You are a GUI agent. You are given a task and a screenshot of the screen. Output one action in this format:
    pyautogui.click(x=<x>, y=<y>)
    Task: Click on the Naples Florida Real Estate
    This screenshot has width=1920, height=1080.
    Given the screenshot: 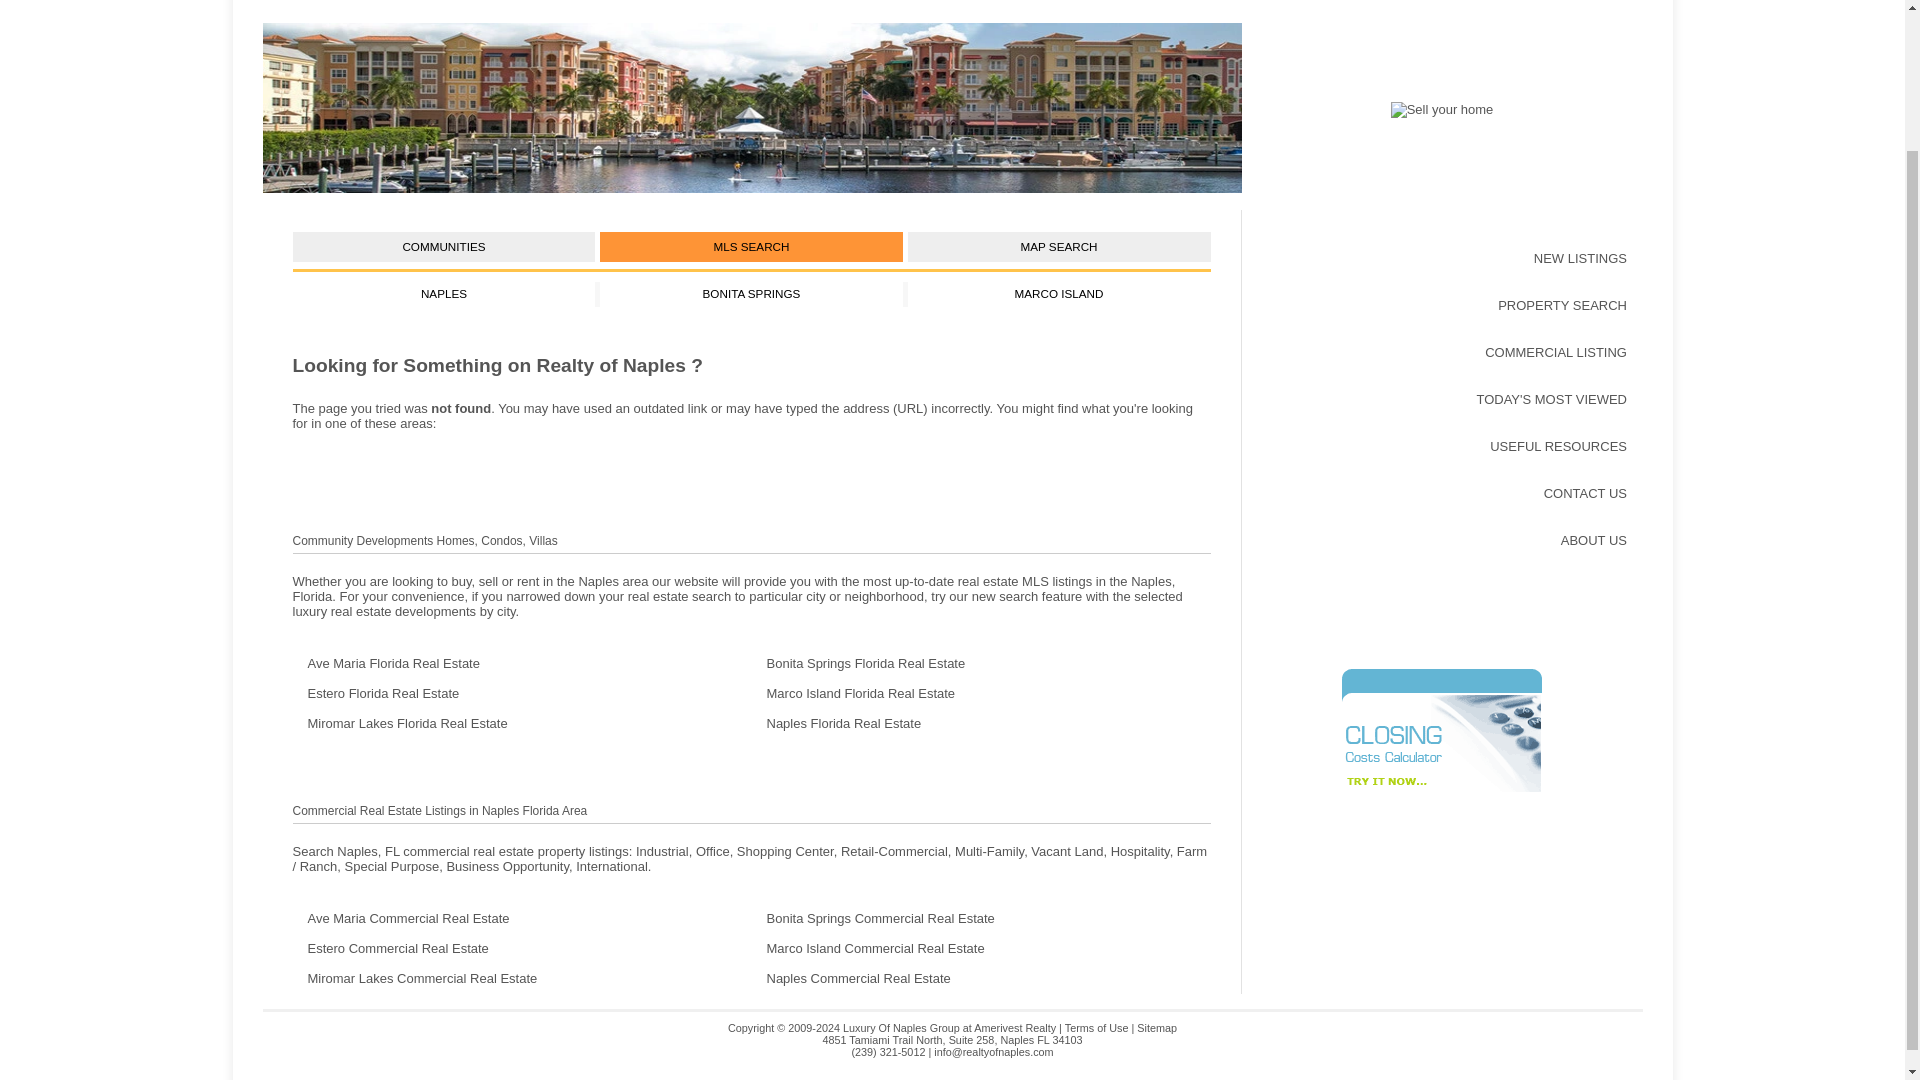 What is the action you would take?
    pyautogui.click(x=982, y=724)
    